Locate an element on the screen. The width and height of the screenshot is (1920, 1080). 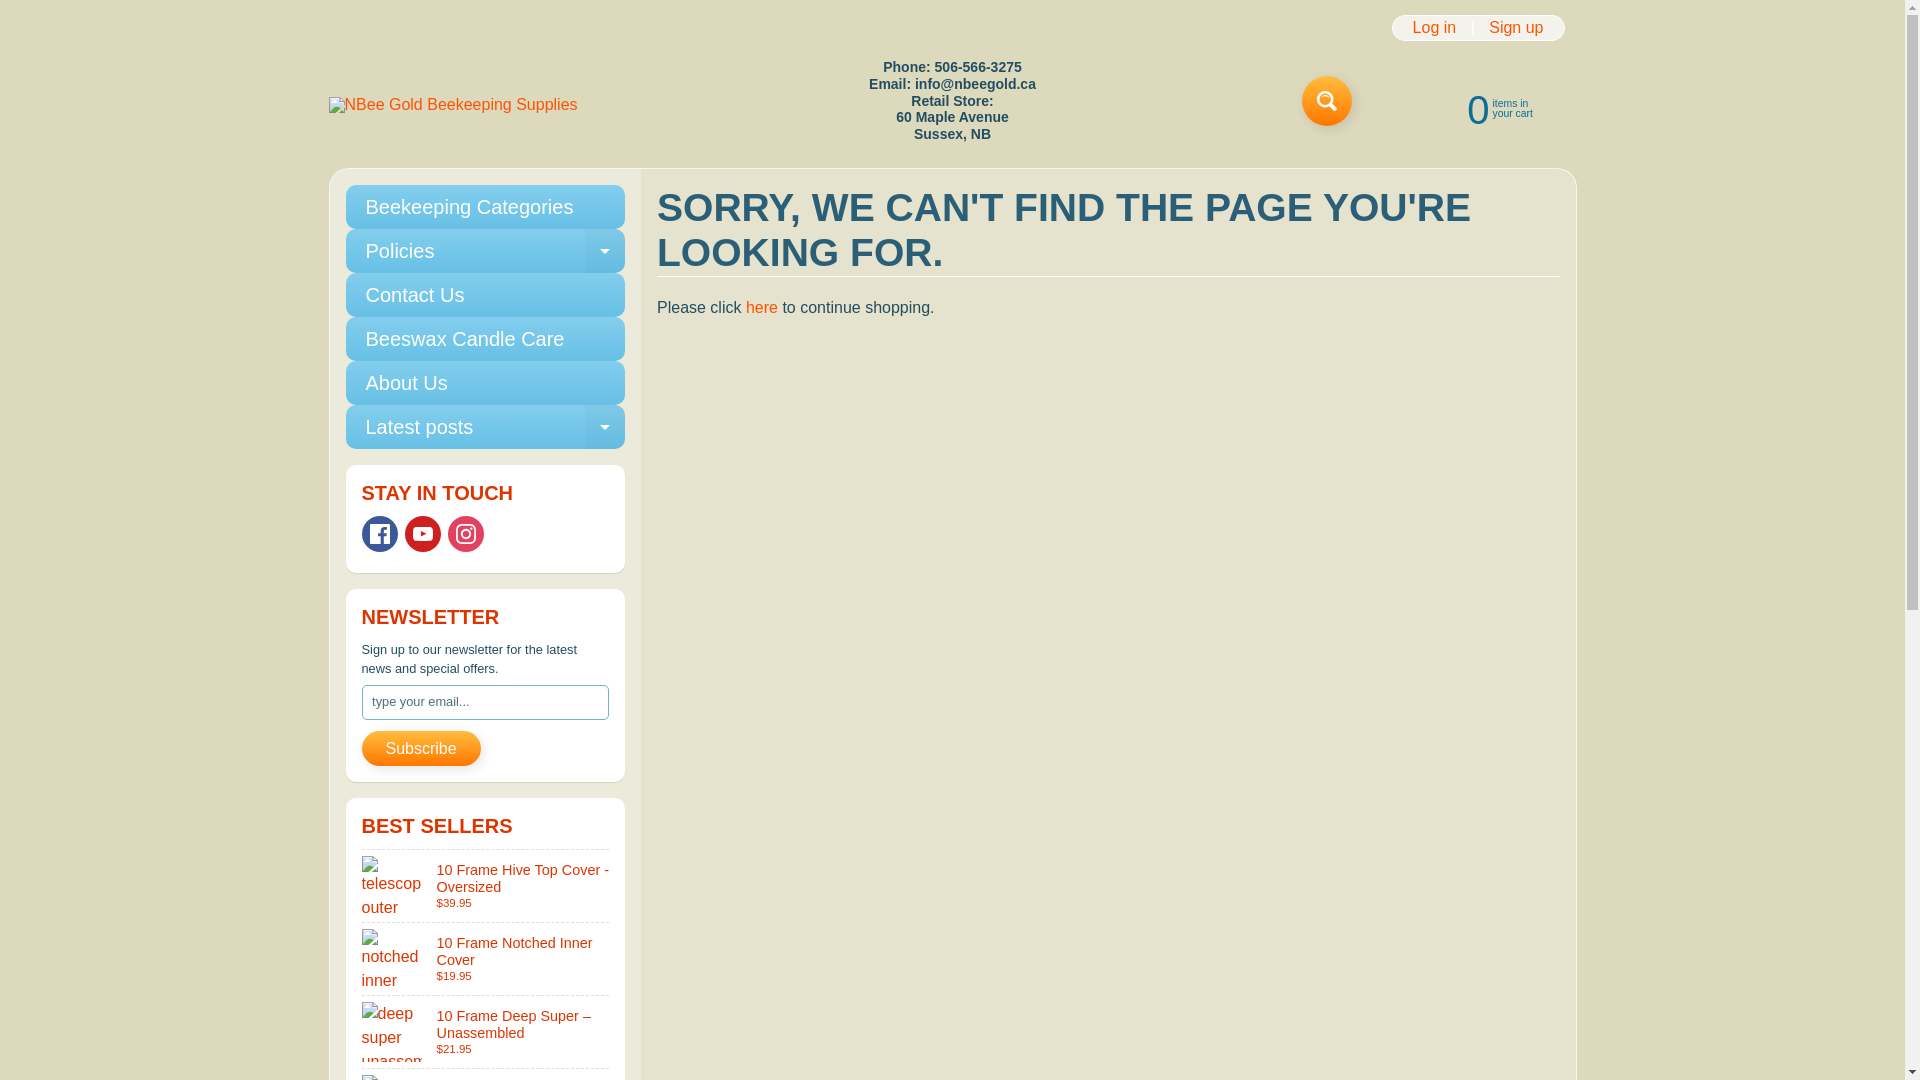
Search is located at coordinates (485, 338).